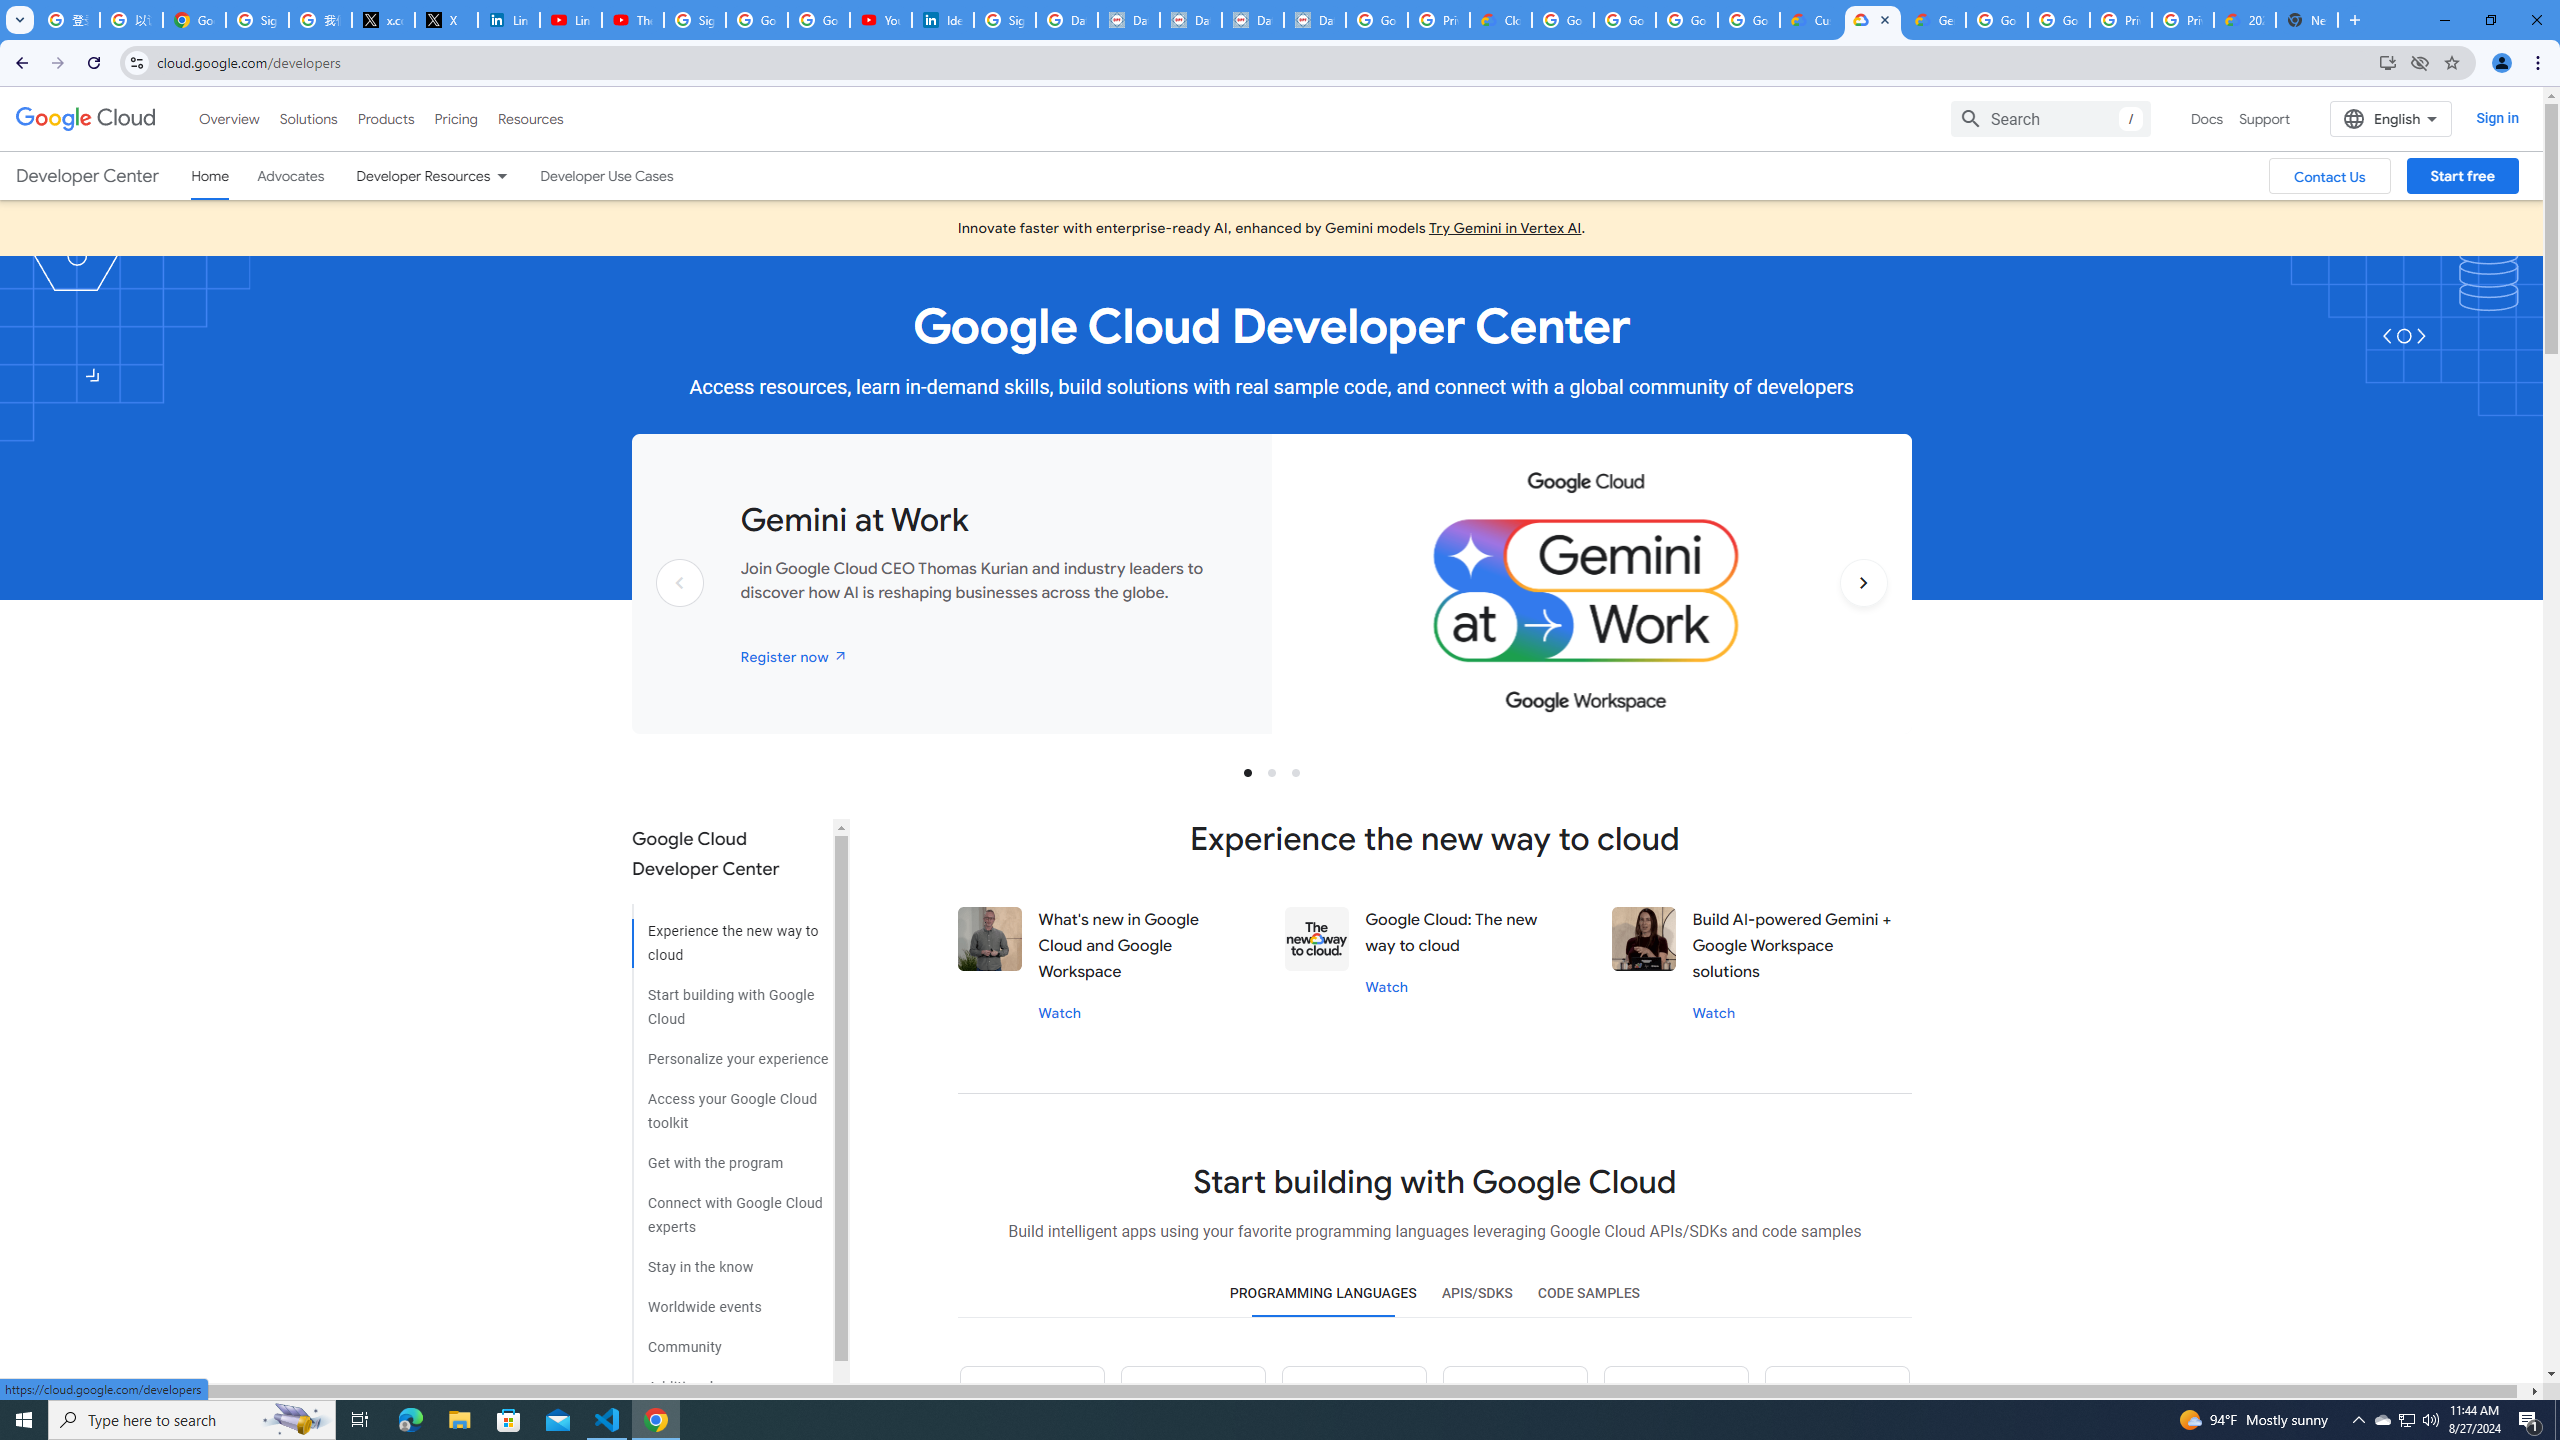 This screenshot has width=2560, height=1440. Describe the element at coordinates (508, 20) in the screenshot. I see `LinkedIn Privacy Policy` at that location.